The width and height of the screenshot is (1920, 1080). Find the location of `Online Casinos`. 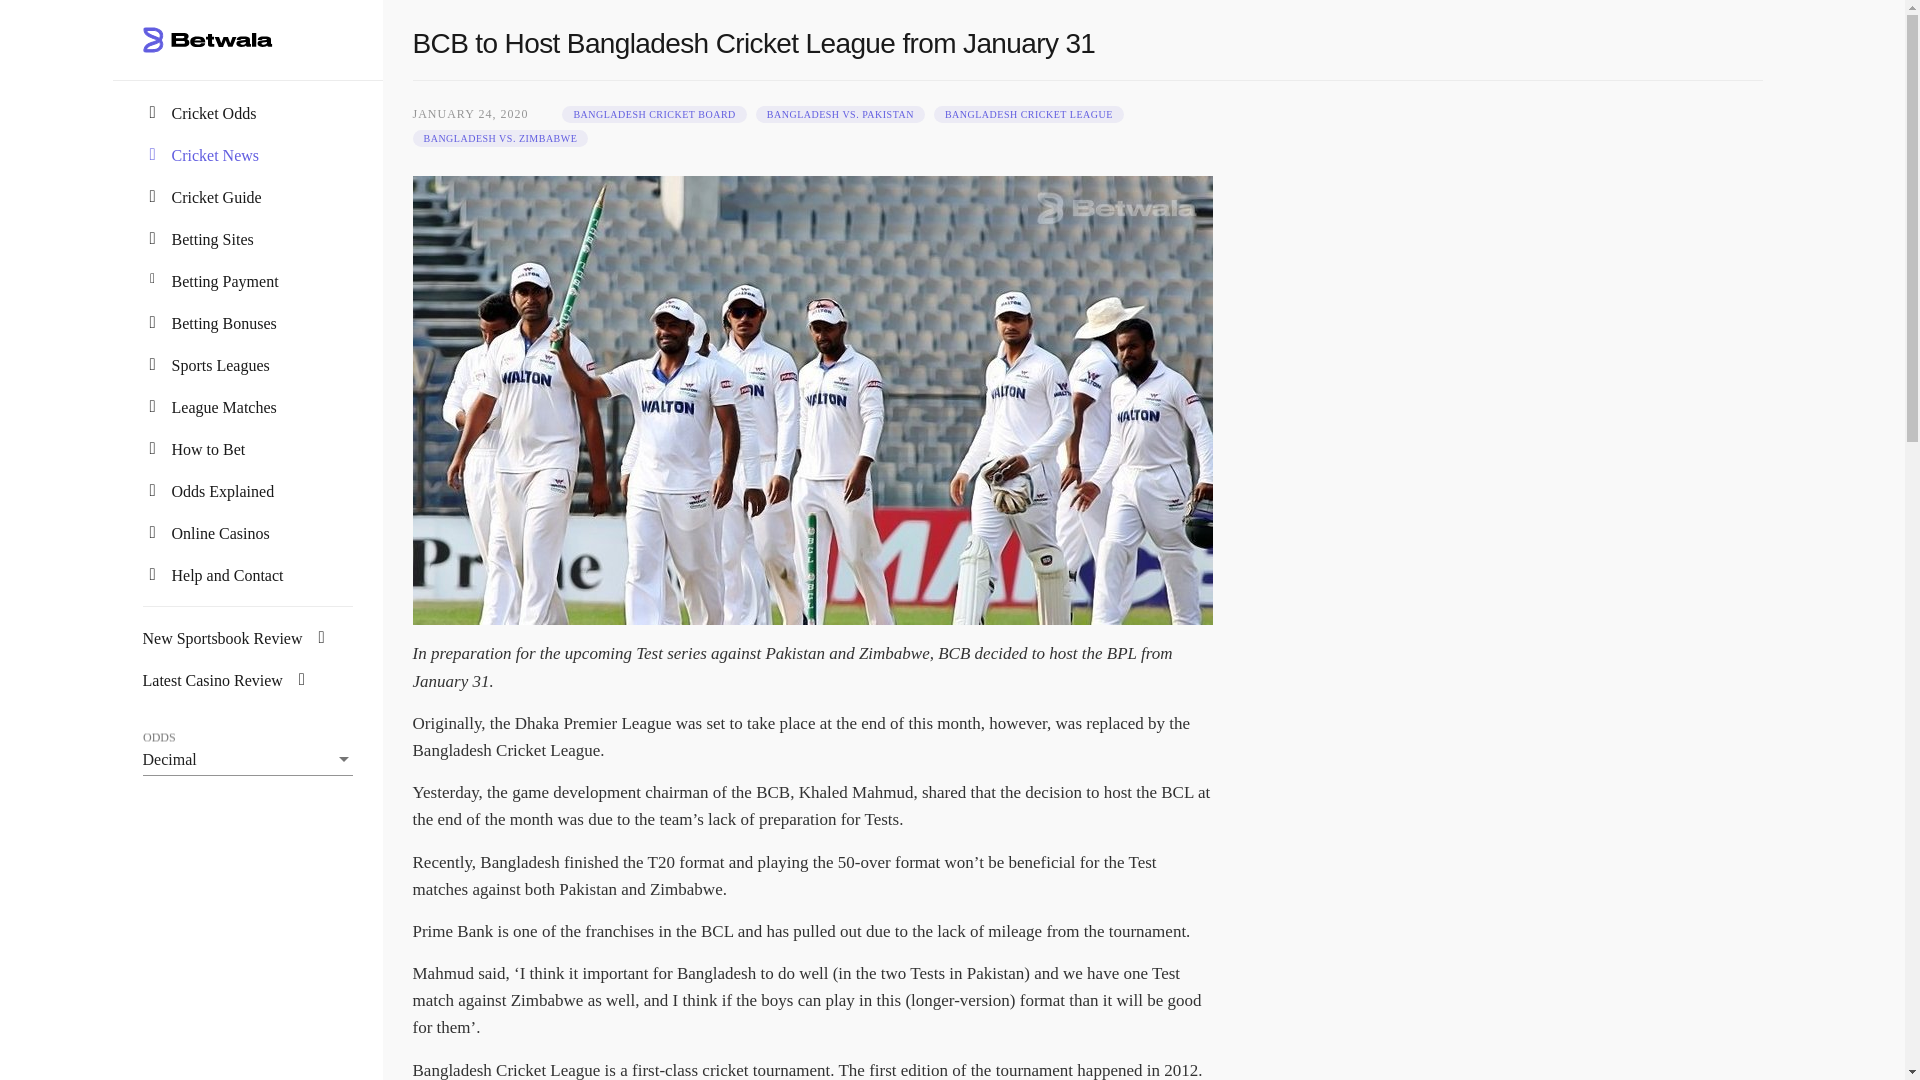

Online Casinos is located at coordinates (221, 533).